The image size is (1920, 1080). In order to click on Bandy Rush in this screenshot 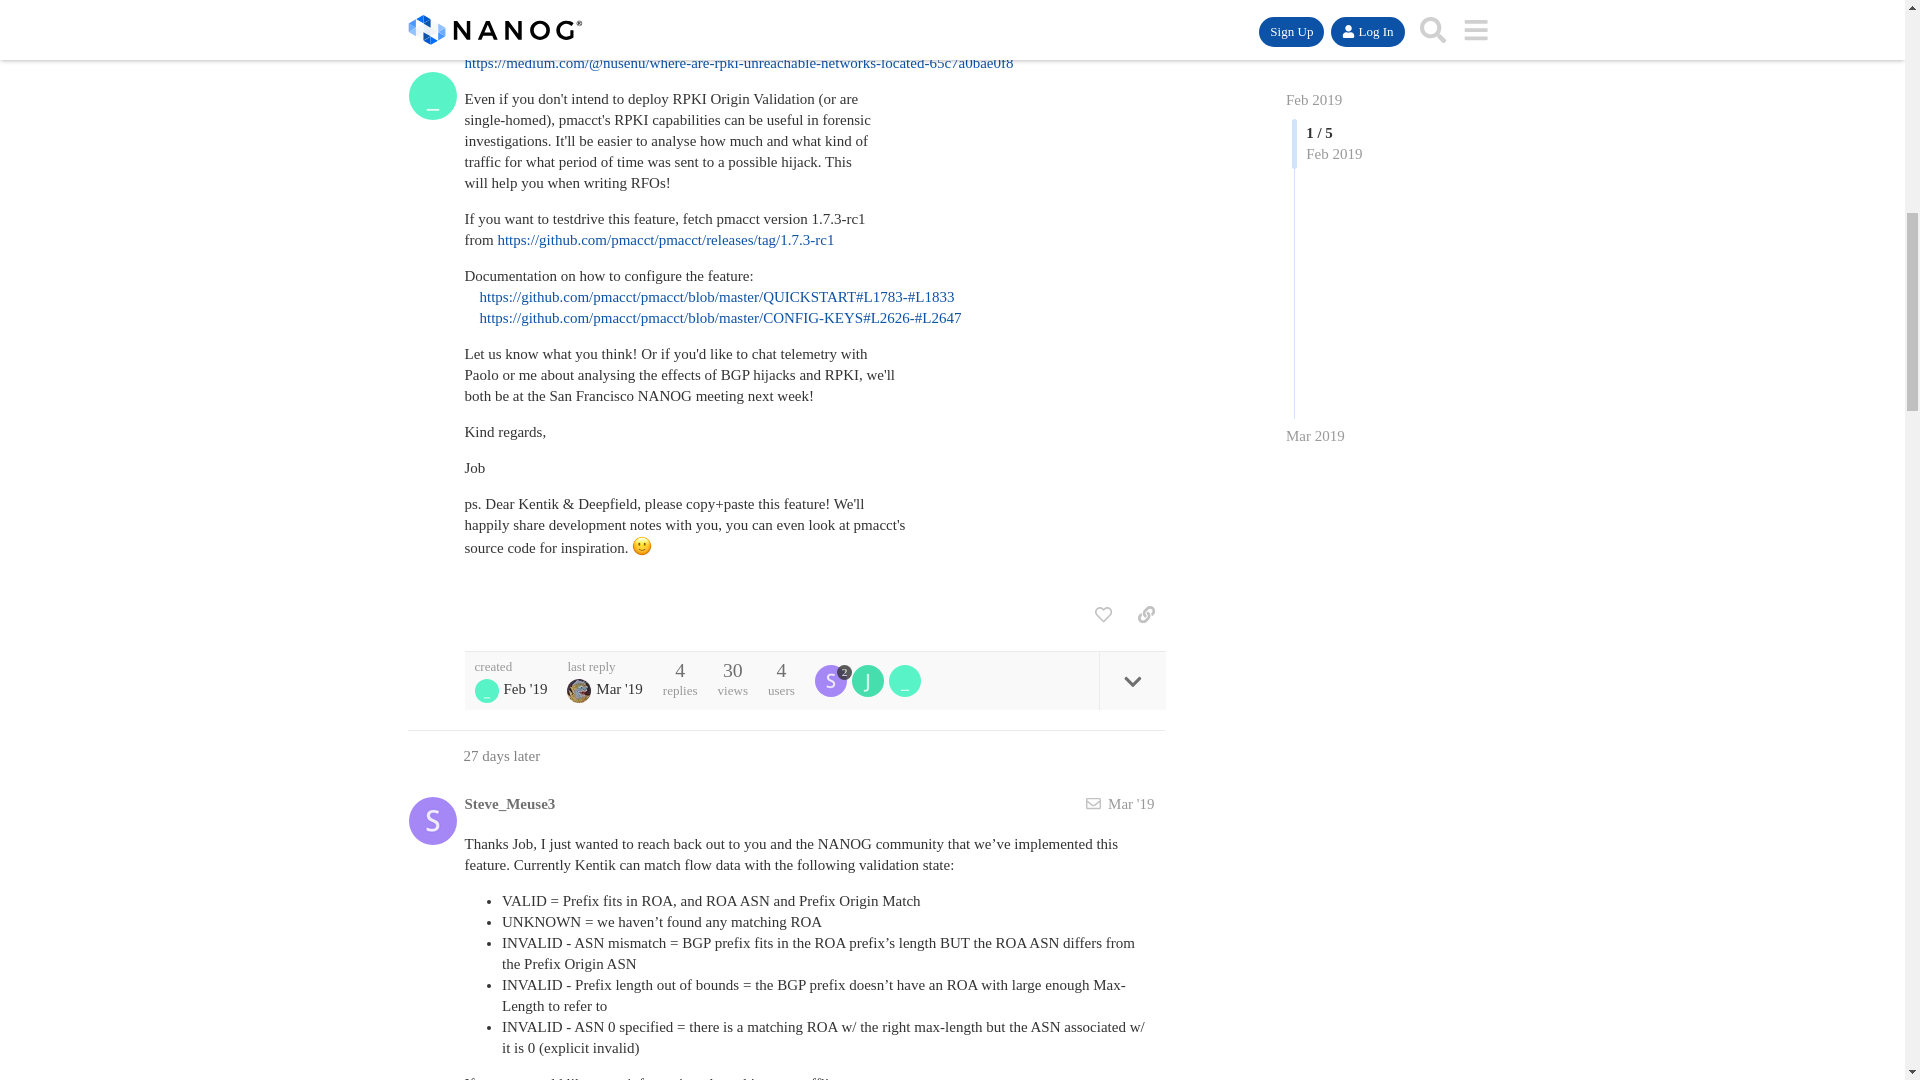, I will do `click(578, 691)`.